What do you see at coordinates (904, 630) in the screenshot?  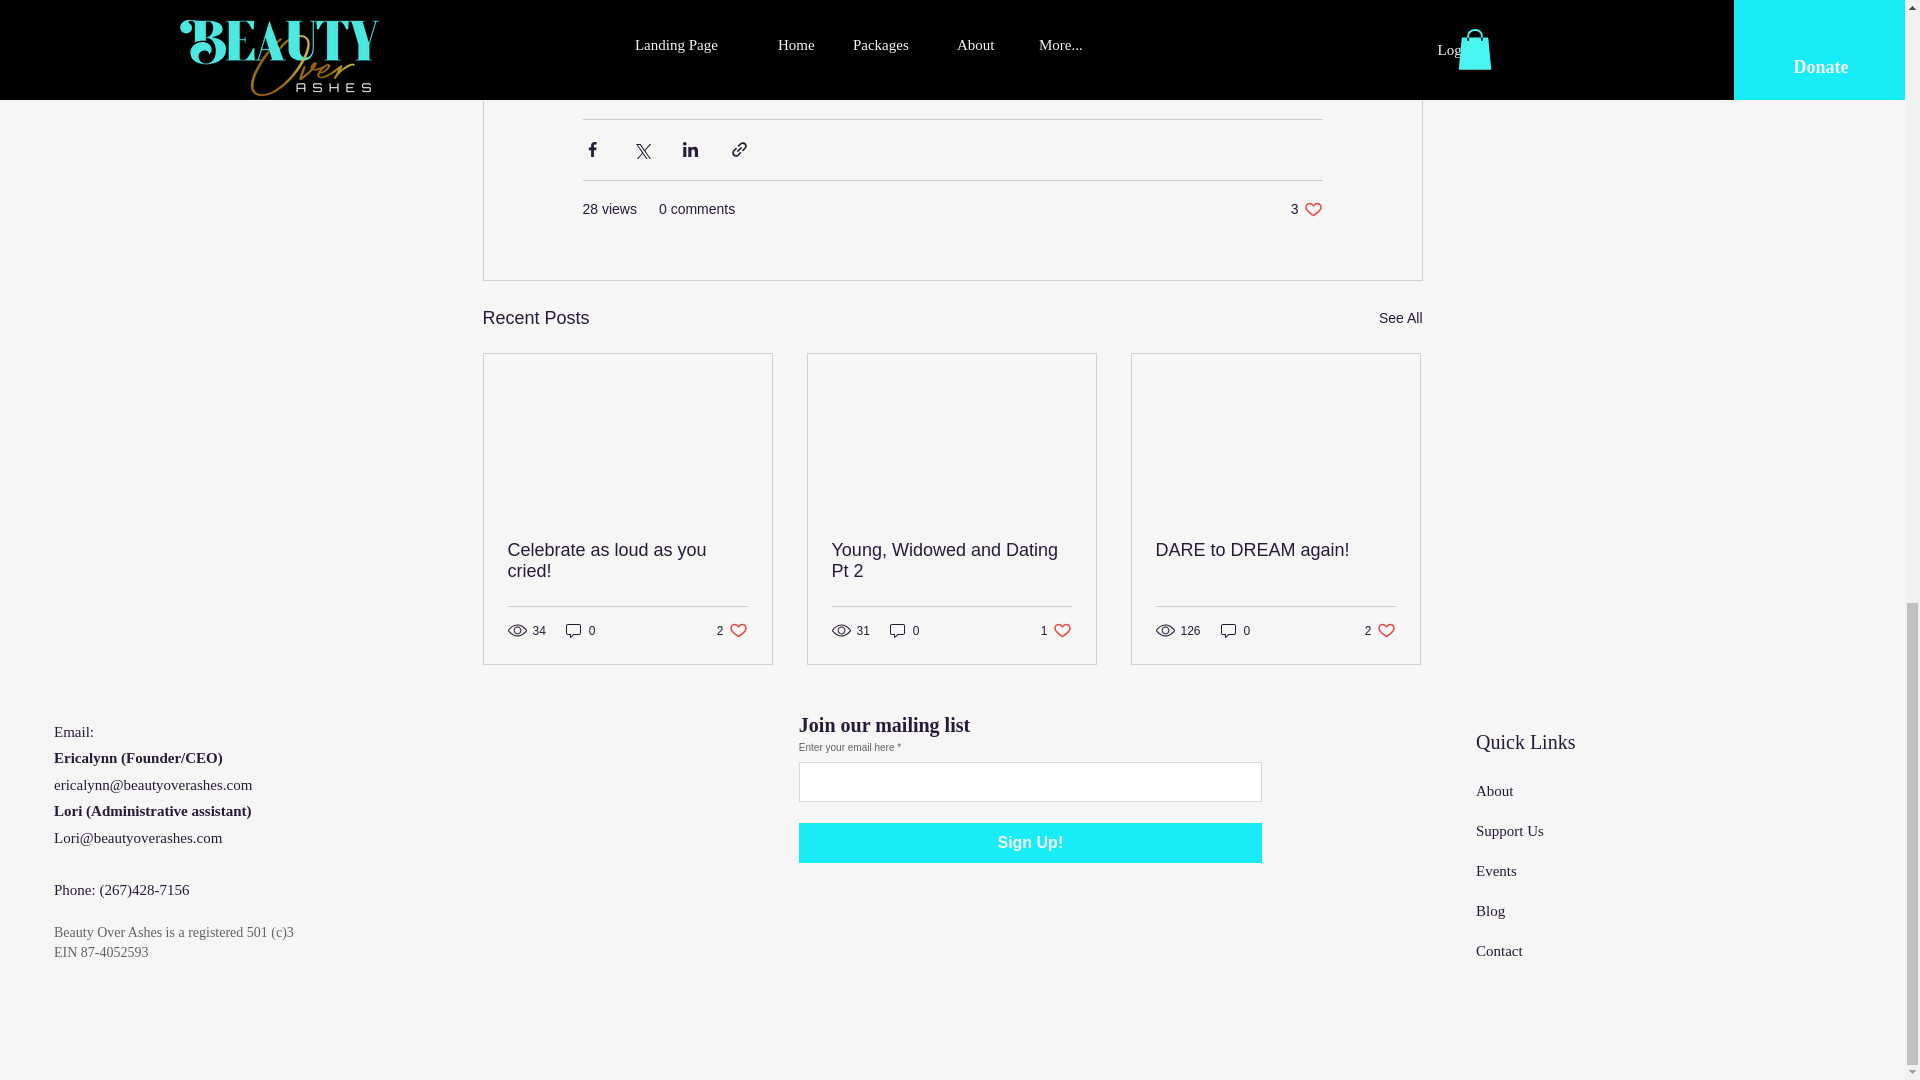 I see `DARE to DREAM again!` at bounding box center [904, 630].